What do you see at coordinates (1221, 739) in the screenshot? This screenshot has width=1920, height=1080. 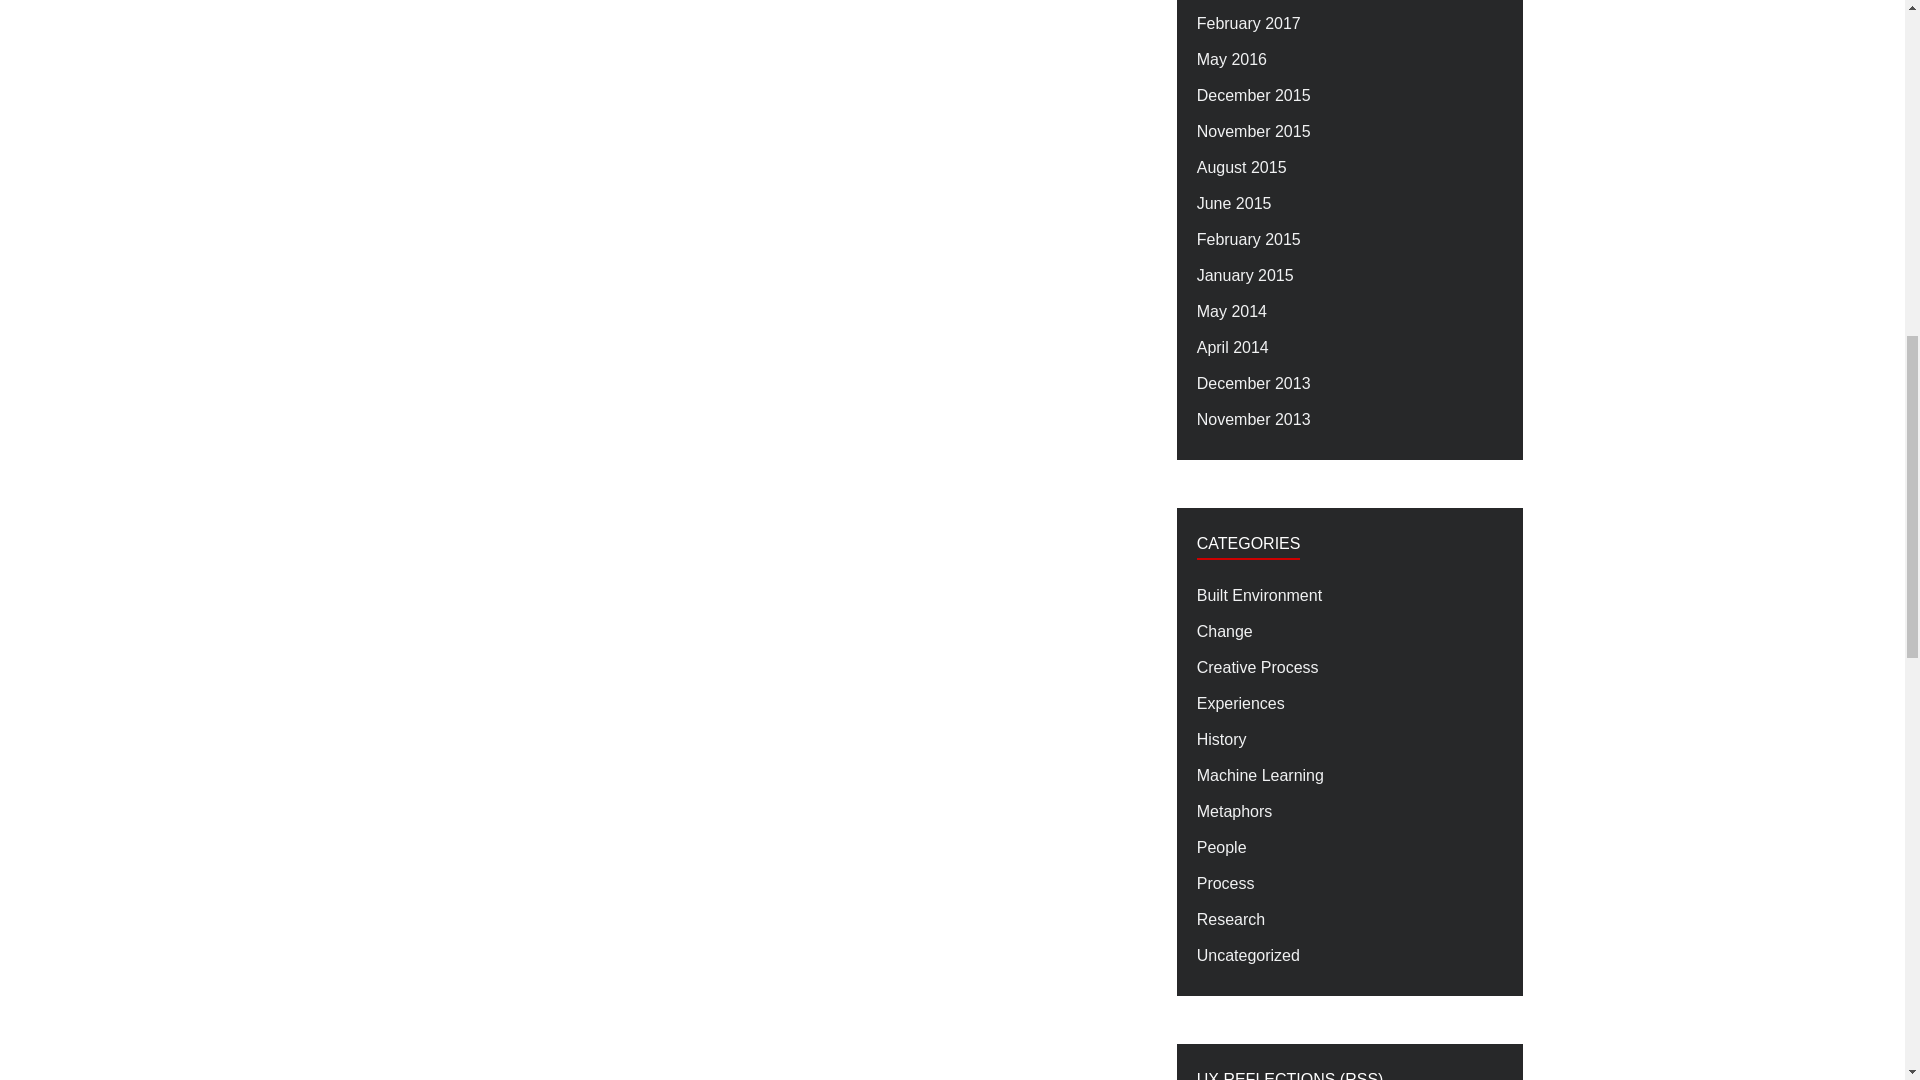 I see `History` at bounding box center [1221, 739].